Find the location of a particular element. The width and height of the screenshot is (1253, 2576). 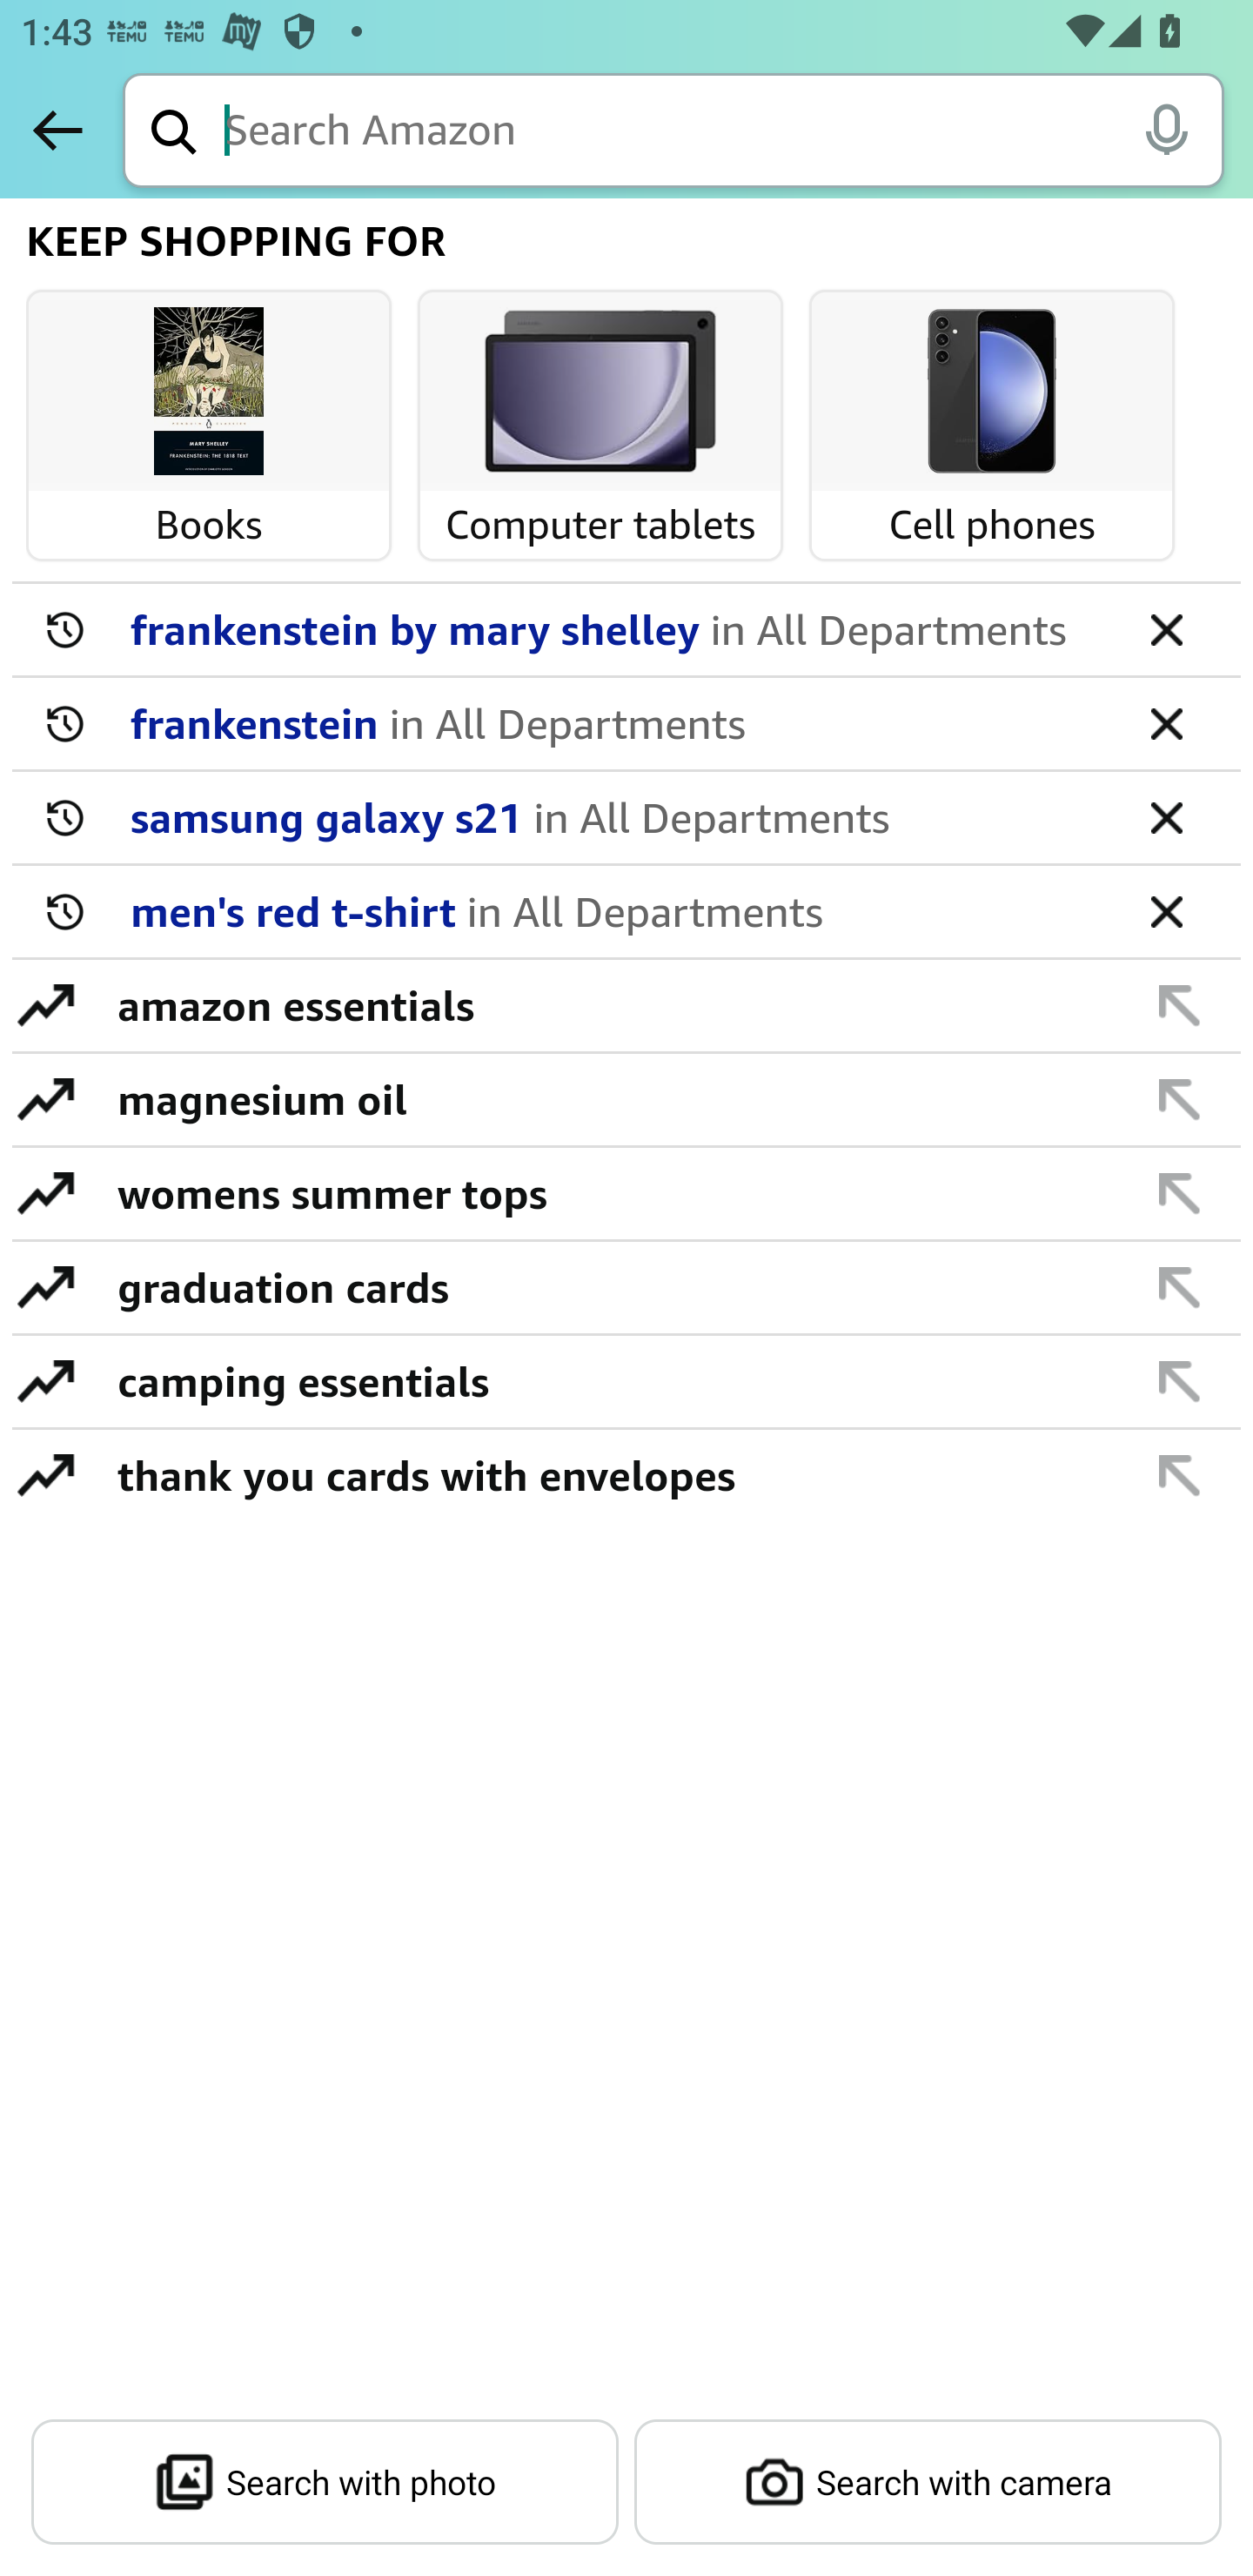

append suggestion is located at coordinates (1180, 1380).